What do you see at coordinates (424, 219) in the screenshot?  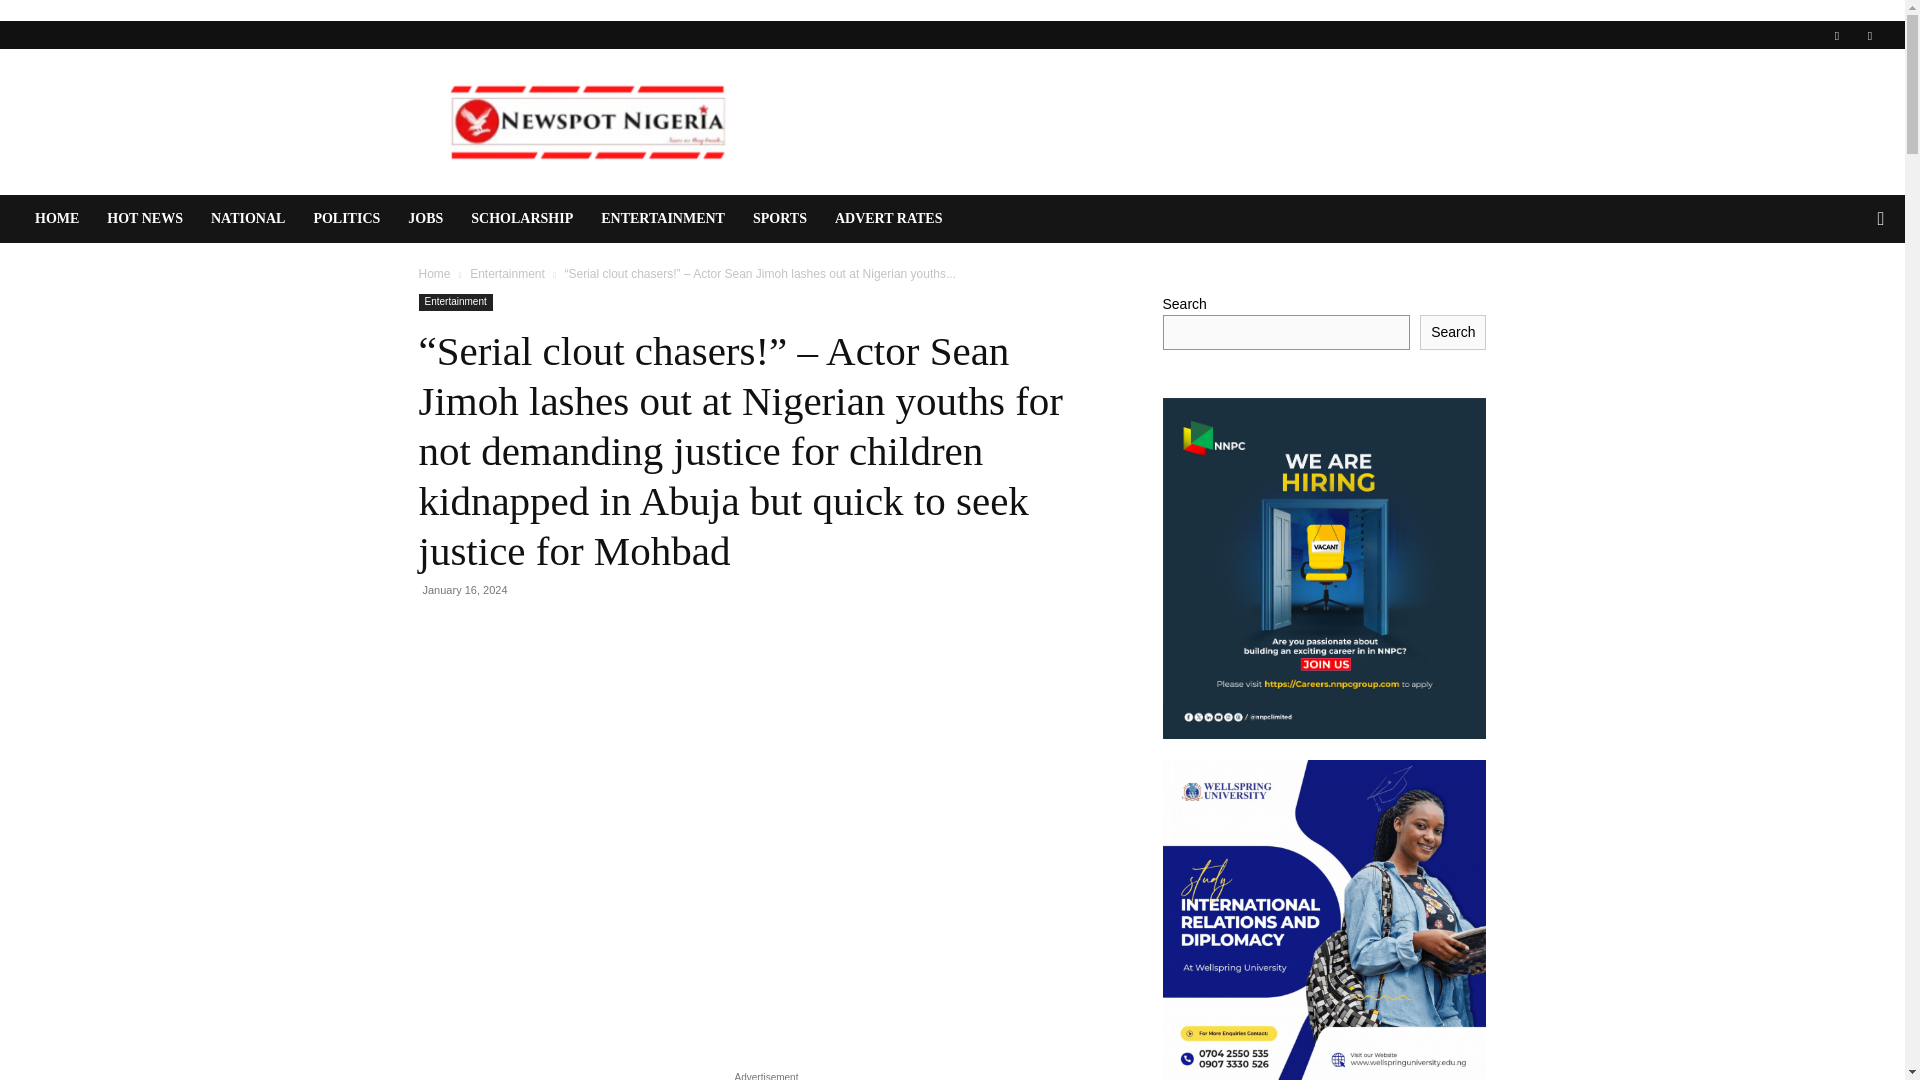 I see `JOBS` at bounding box center [424, 219].